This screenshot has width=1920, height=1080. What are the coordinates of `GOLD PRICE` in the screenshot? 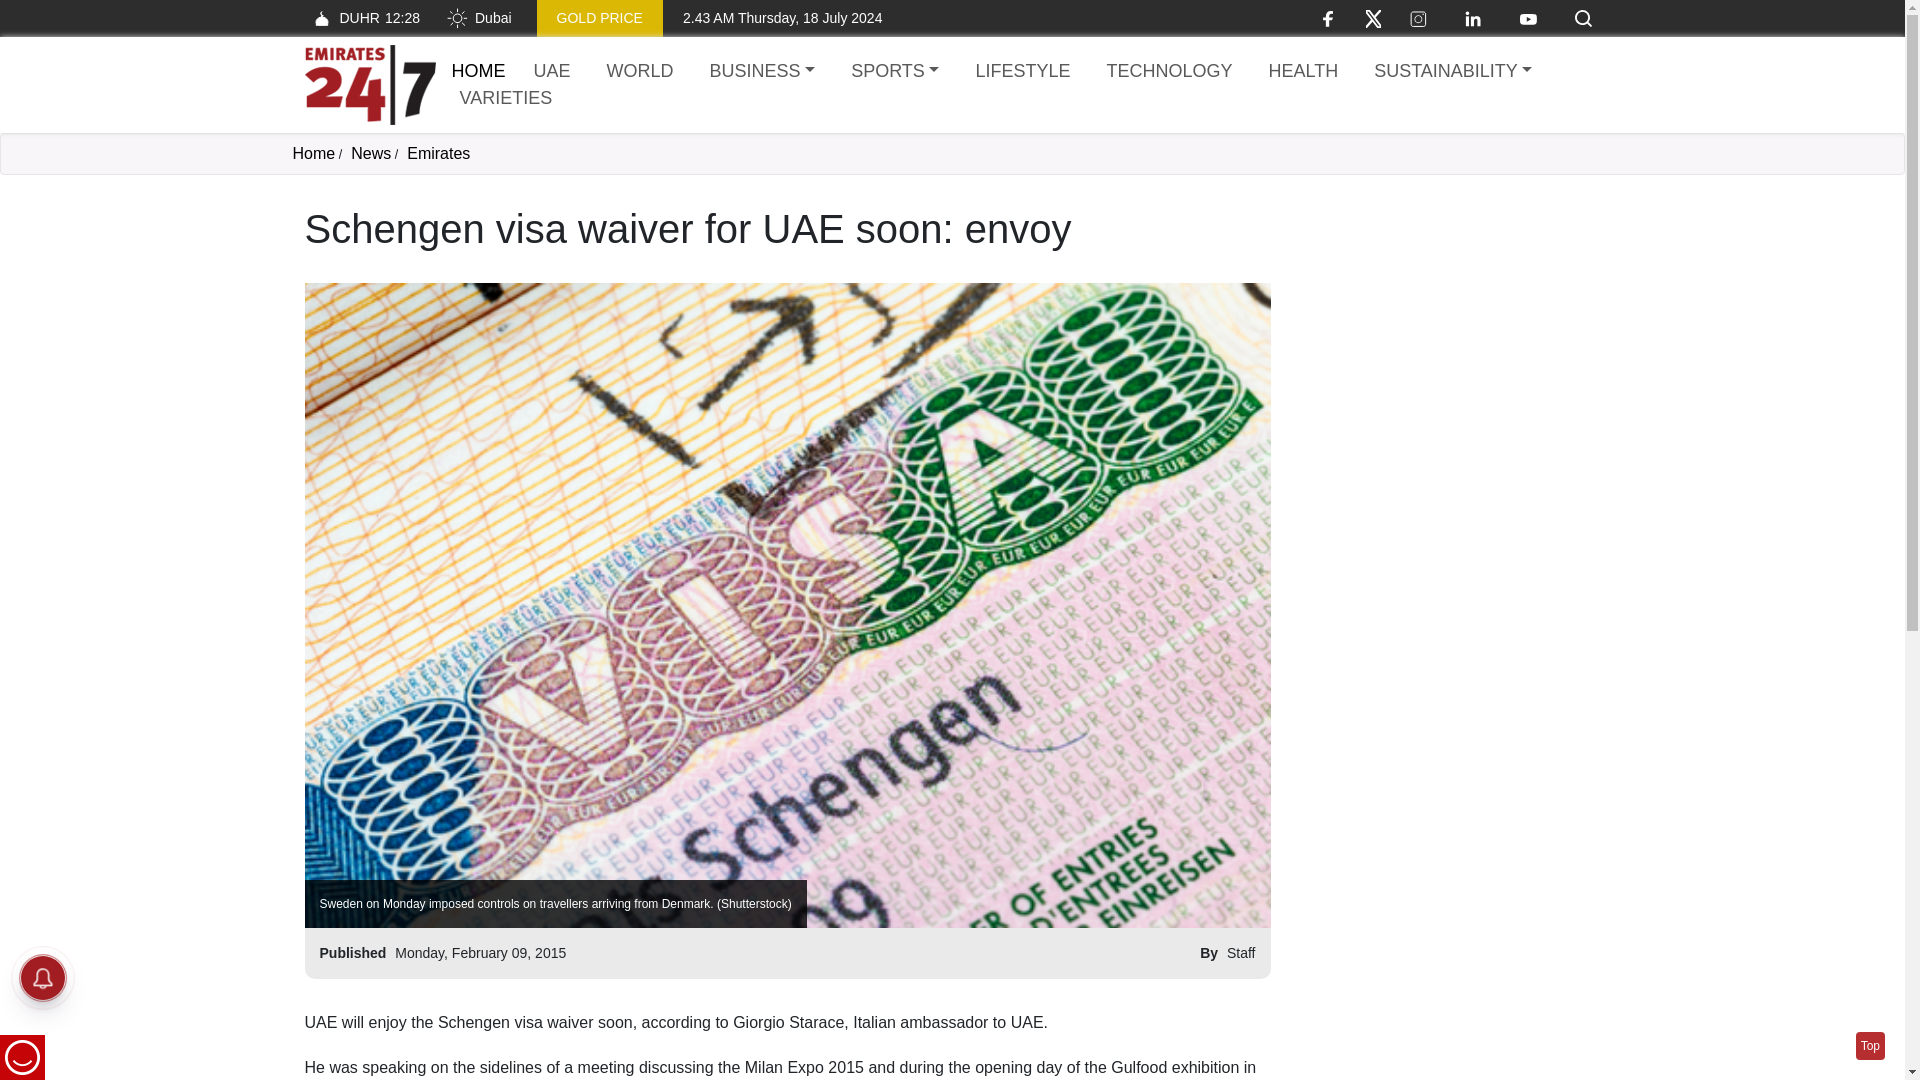 It's located at (600, 18).